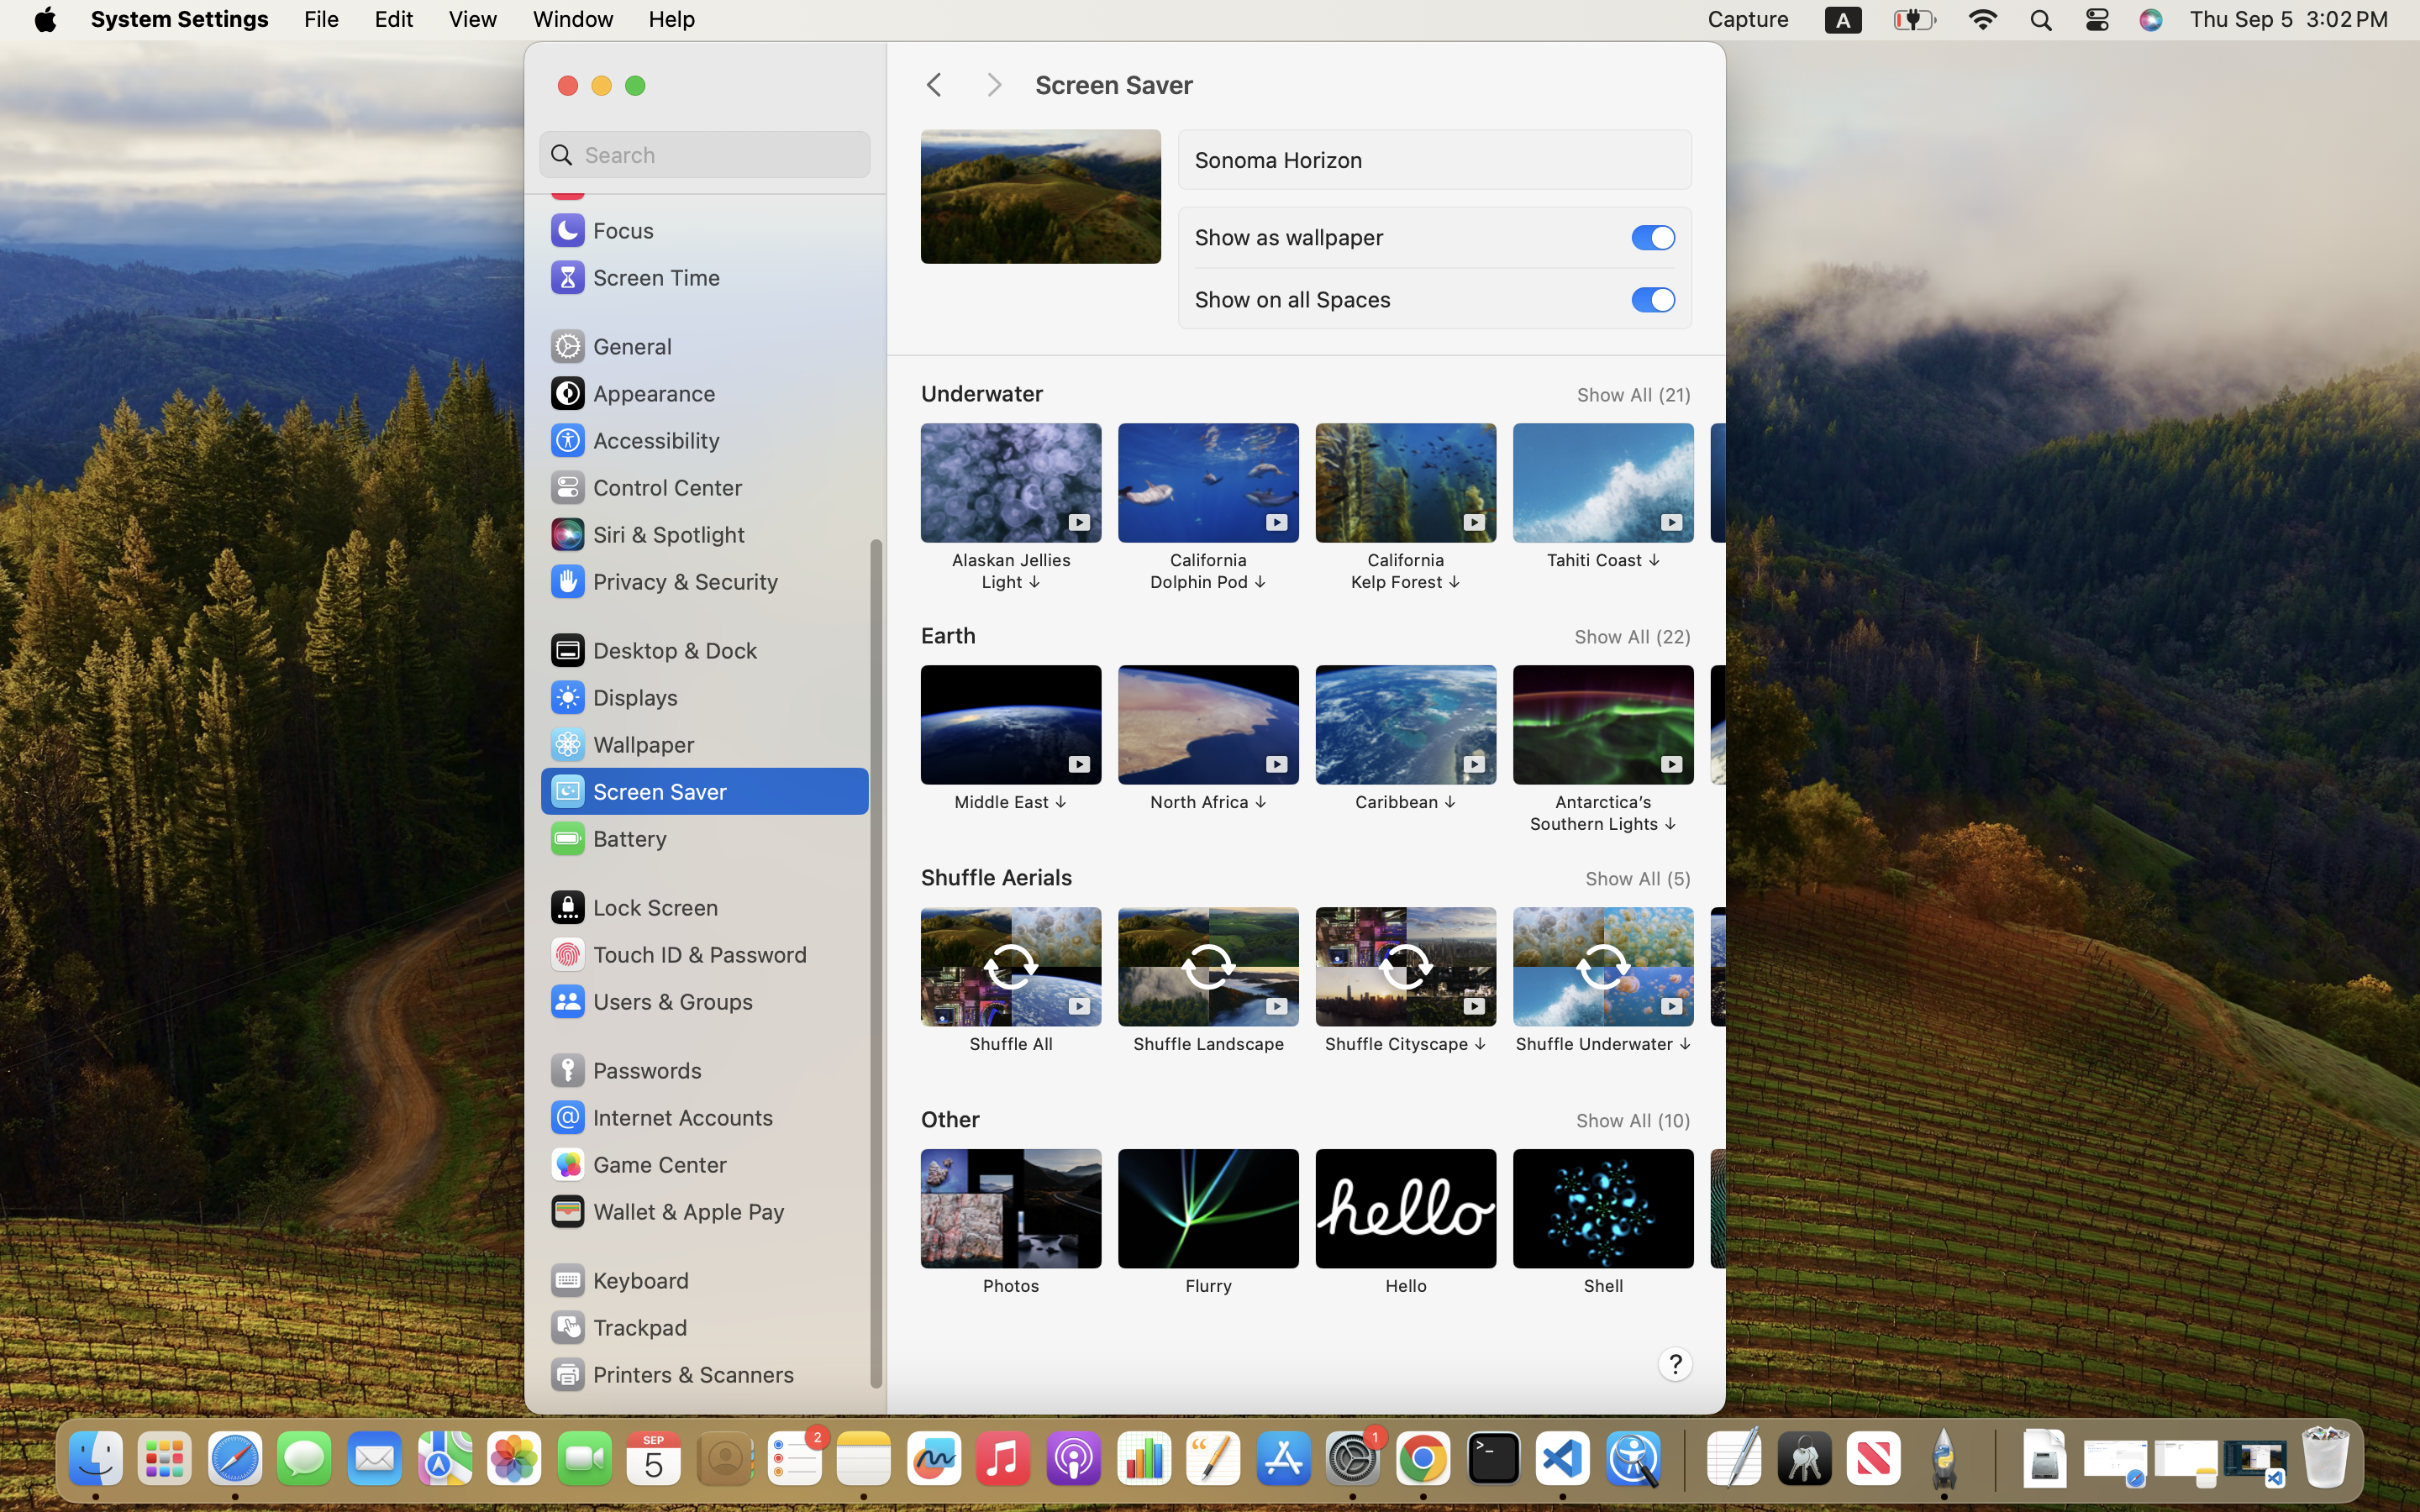 This screenshot has width=2420, height=1512. Describe the element at coordinates (618, 1280) in the screenshot. I see `Keyboard` at that location.